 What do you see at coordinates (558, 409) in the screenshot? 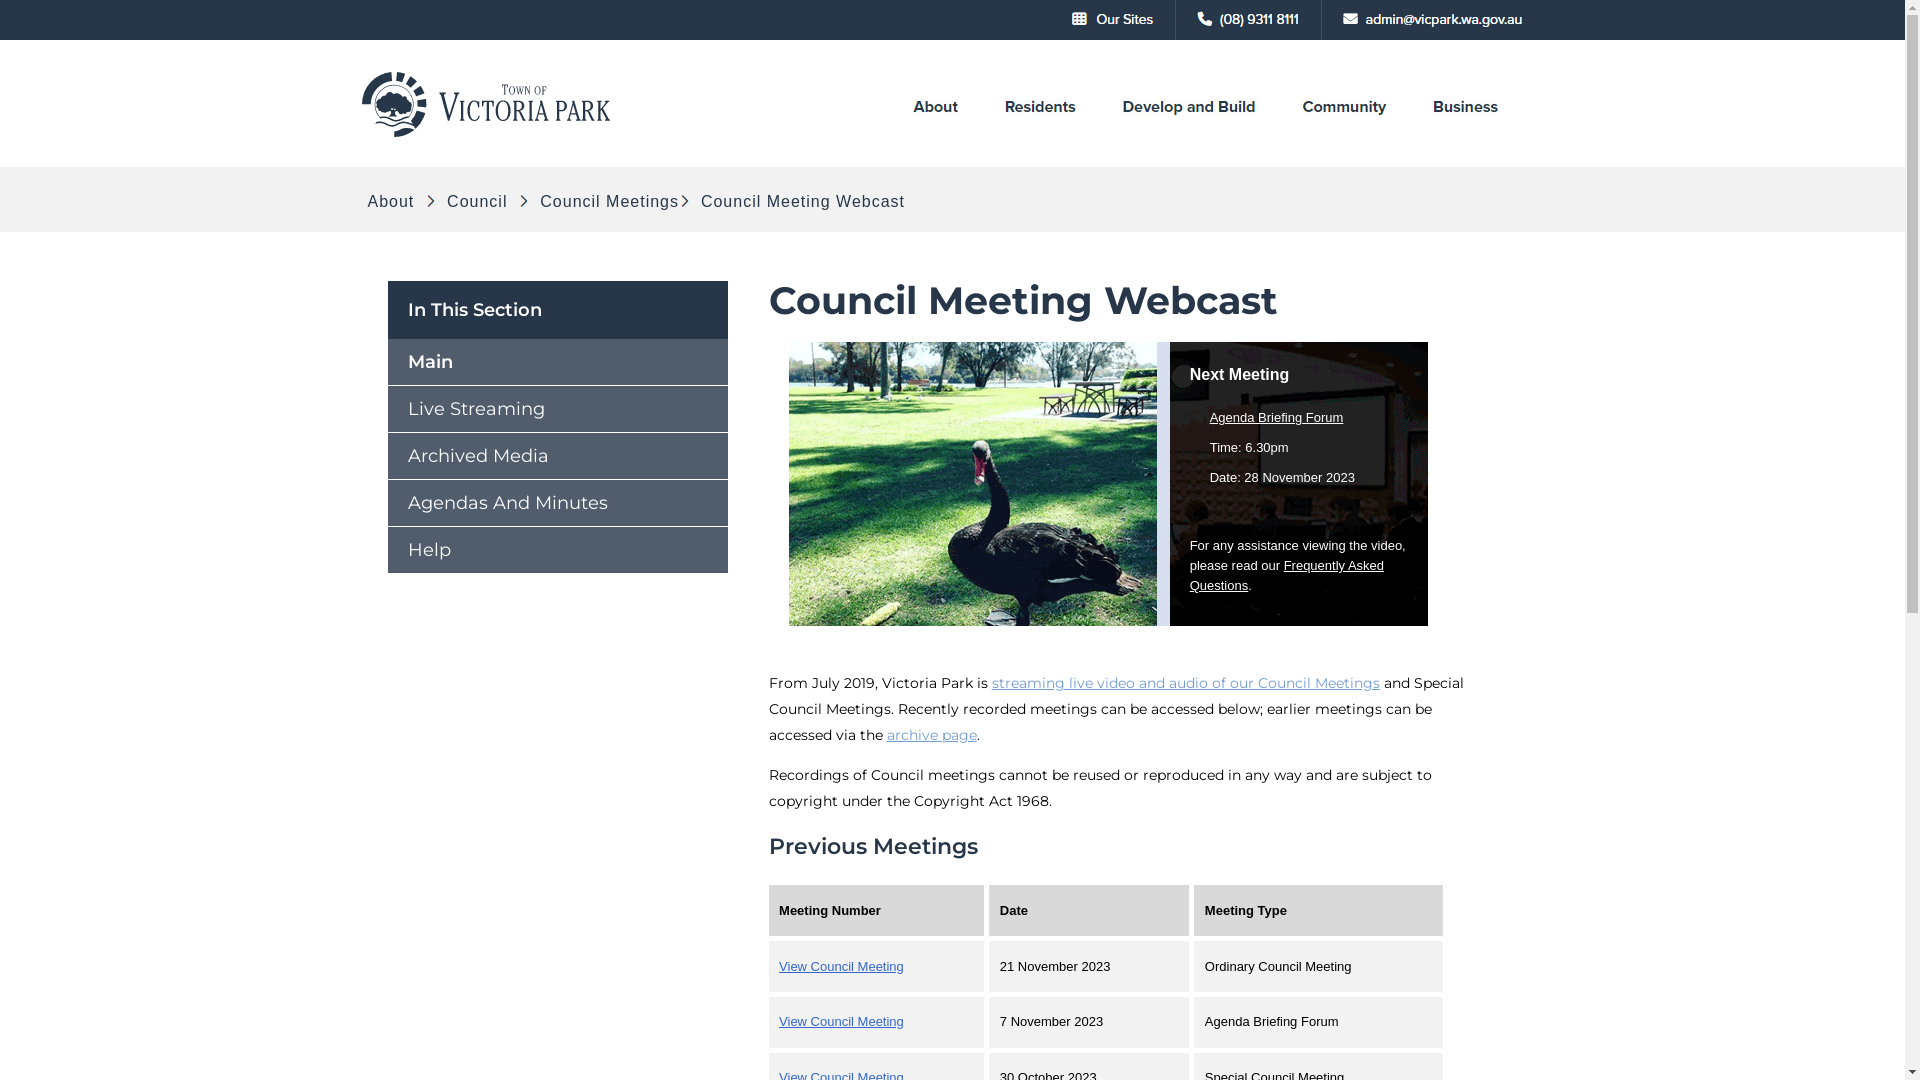
I see `Live Streaming` at bounding box center [558, 409].